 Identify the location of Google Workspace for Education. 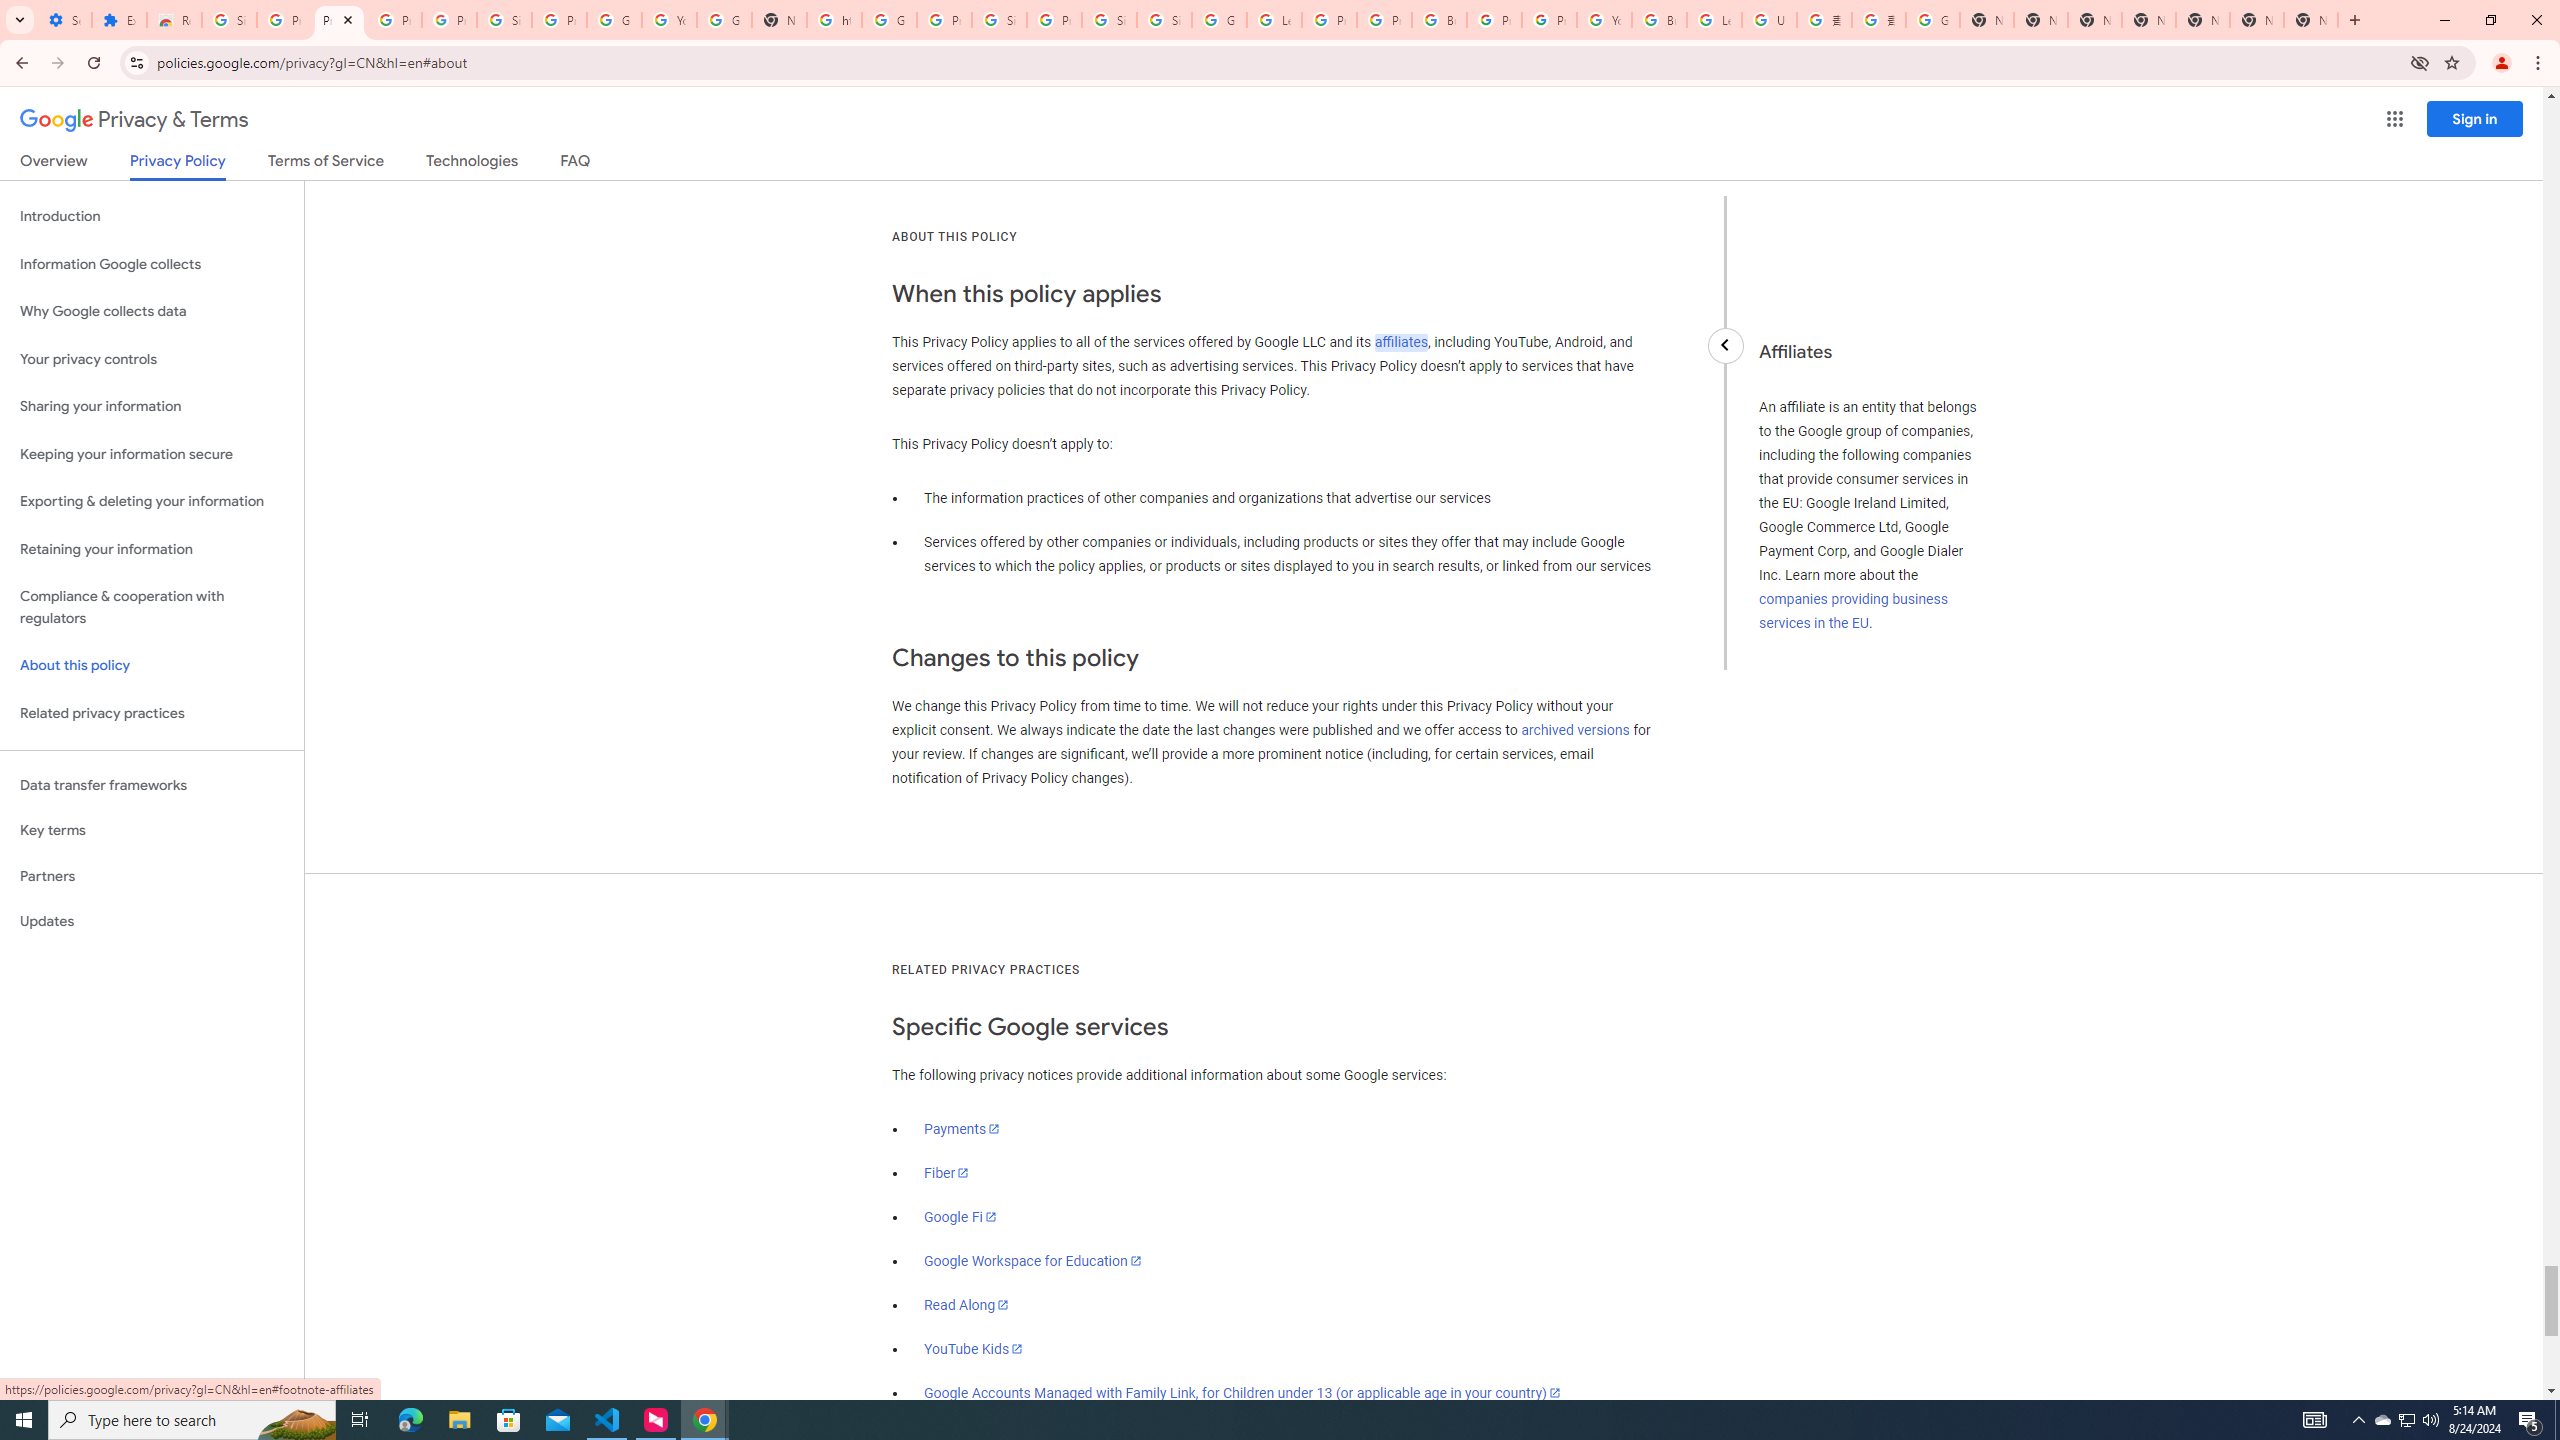
(1032, 1260).